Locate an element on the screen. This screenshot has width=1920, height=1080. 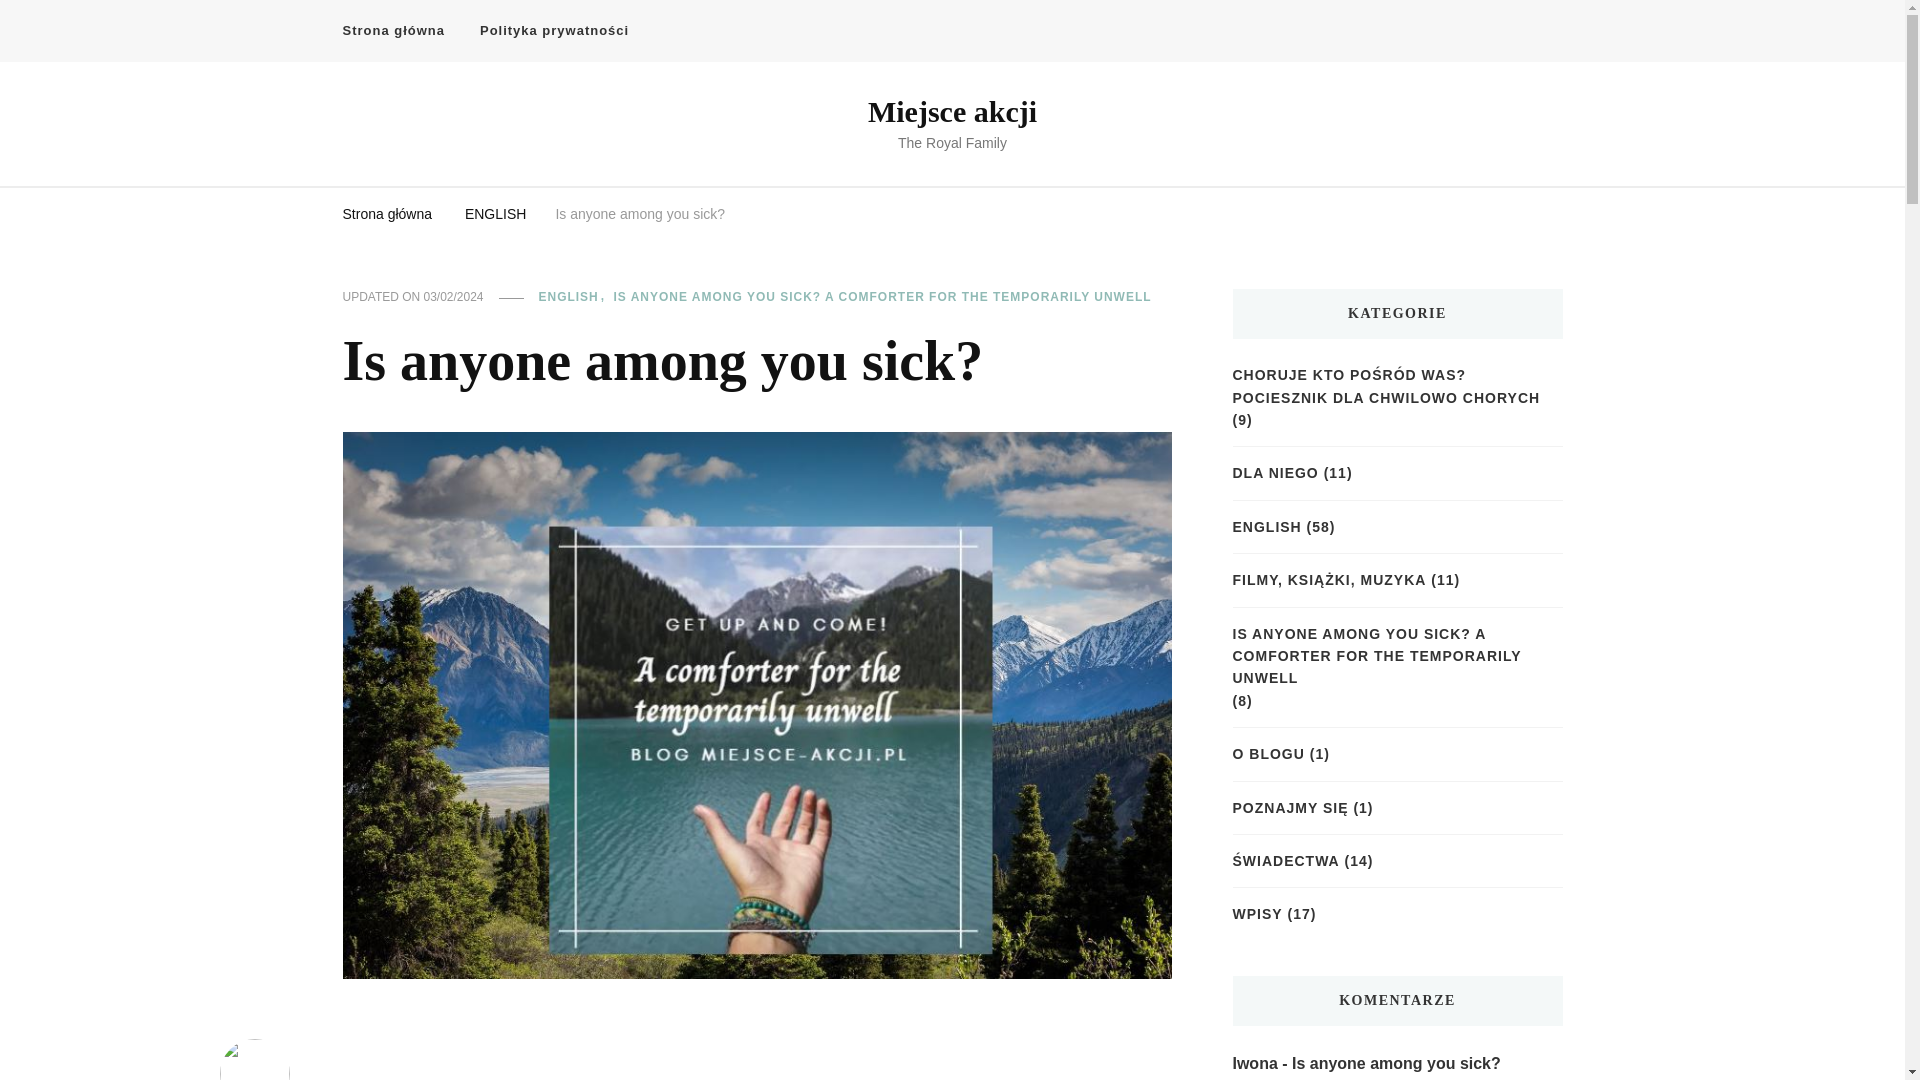
IWONA is located at coordinates (256, 1059).